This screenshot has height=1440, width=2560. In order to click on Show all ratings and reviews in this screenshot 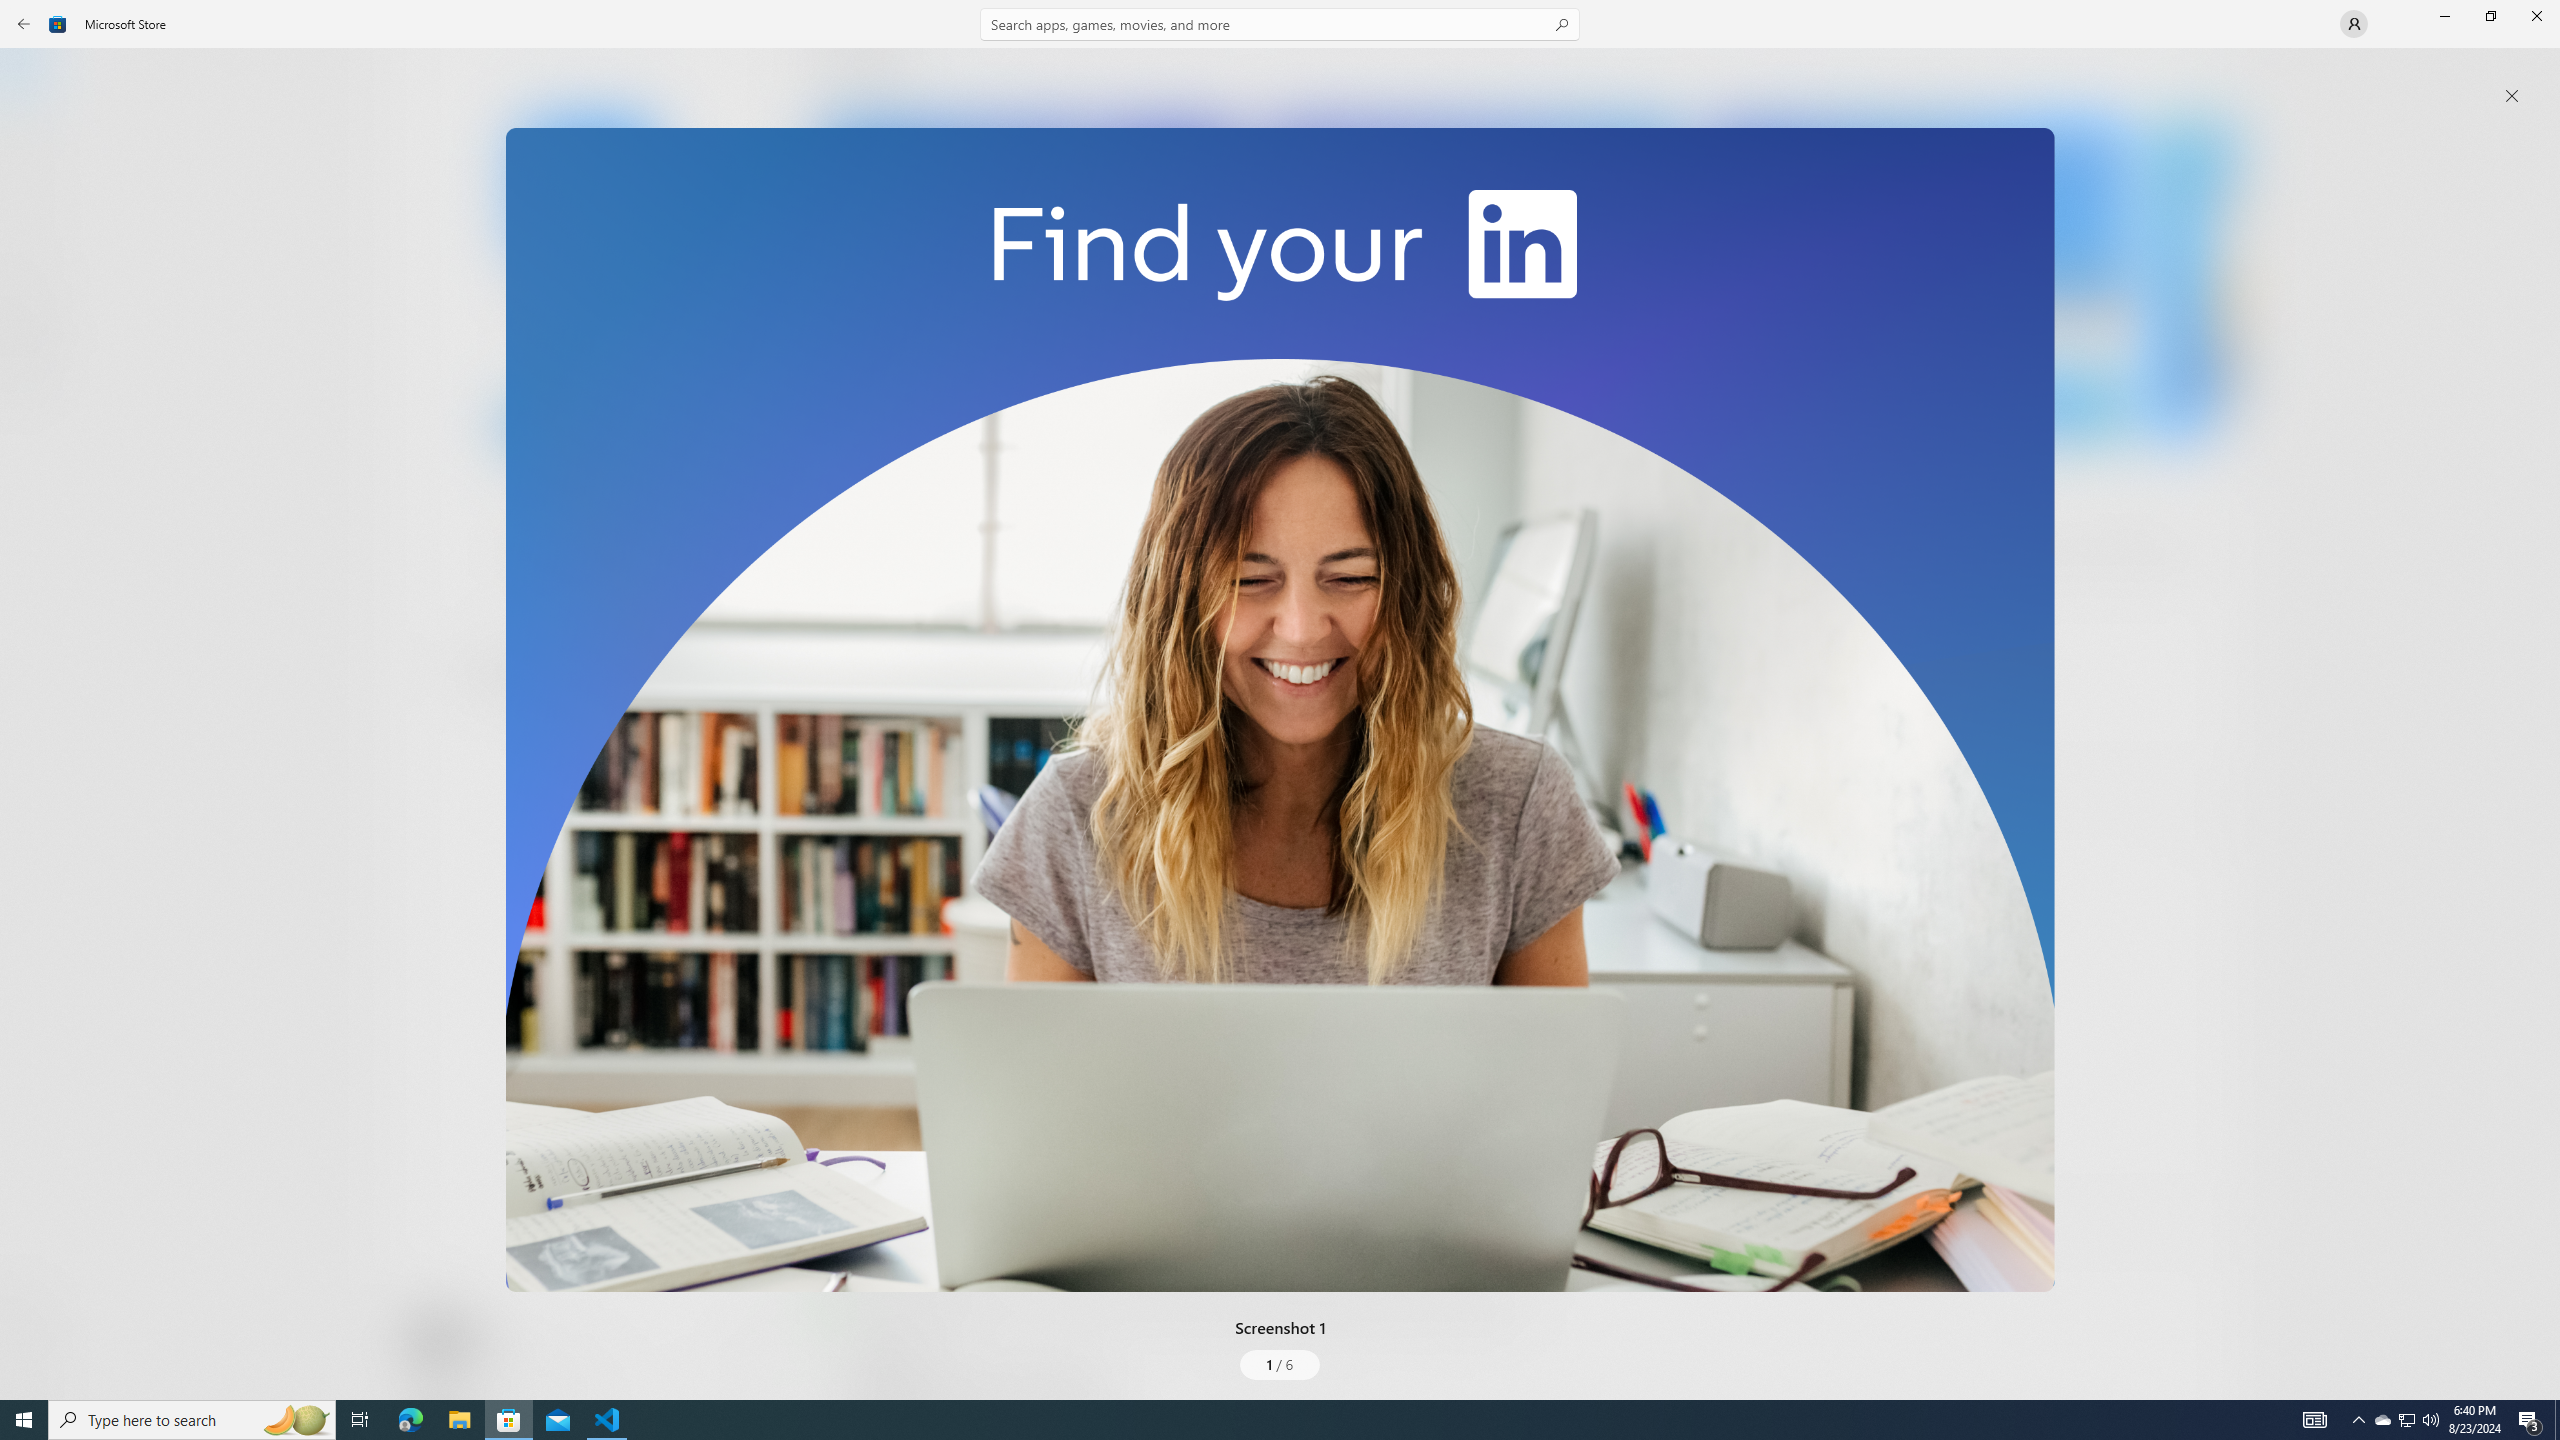, I will do `click(2205, 818)`.